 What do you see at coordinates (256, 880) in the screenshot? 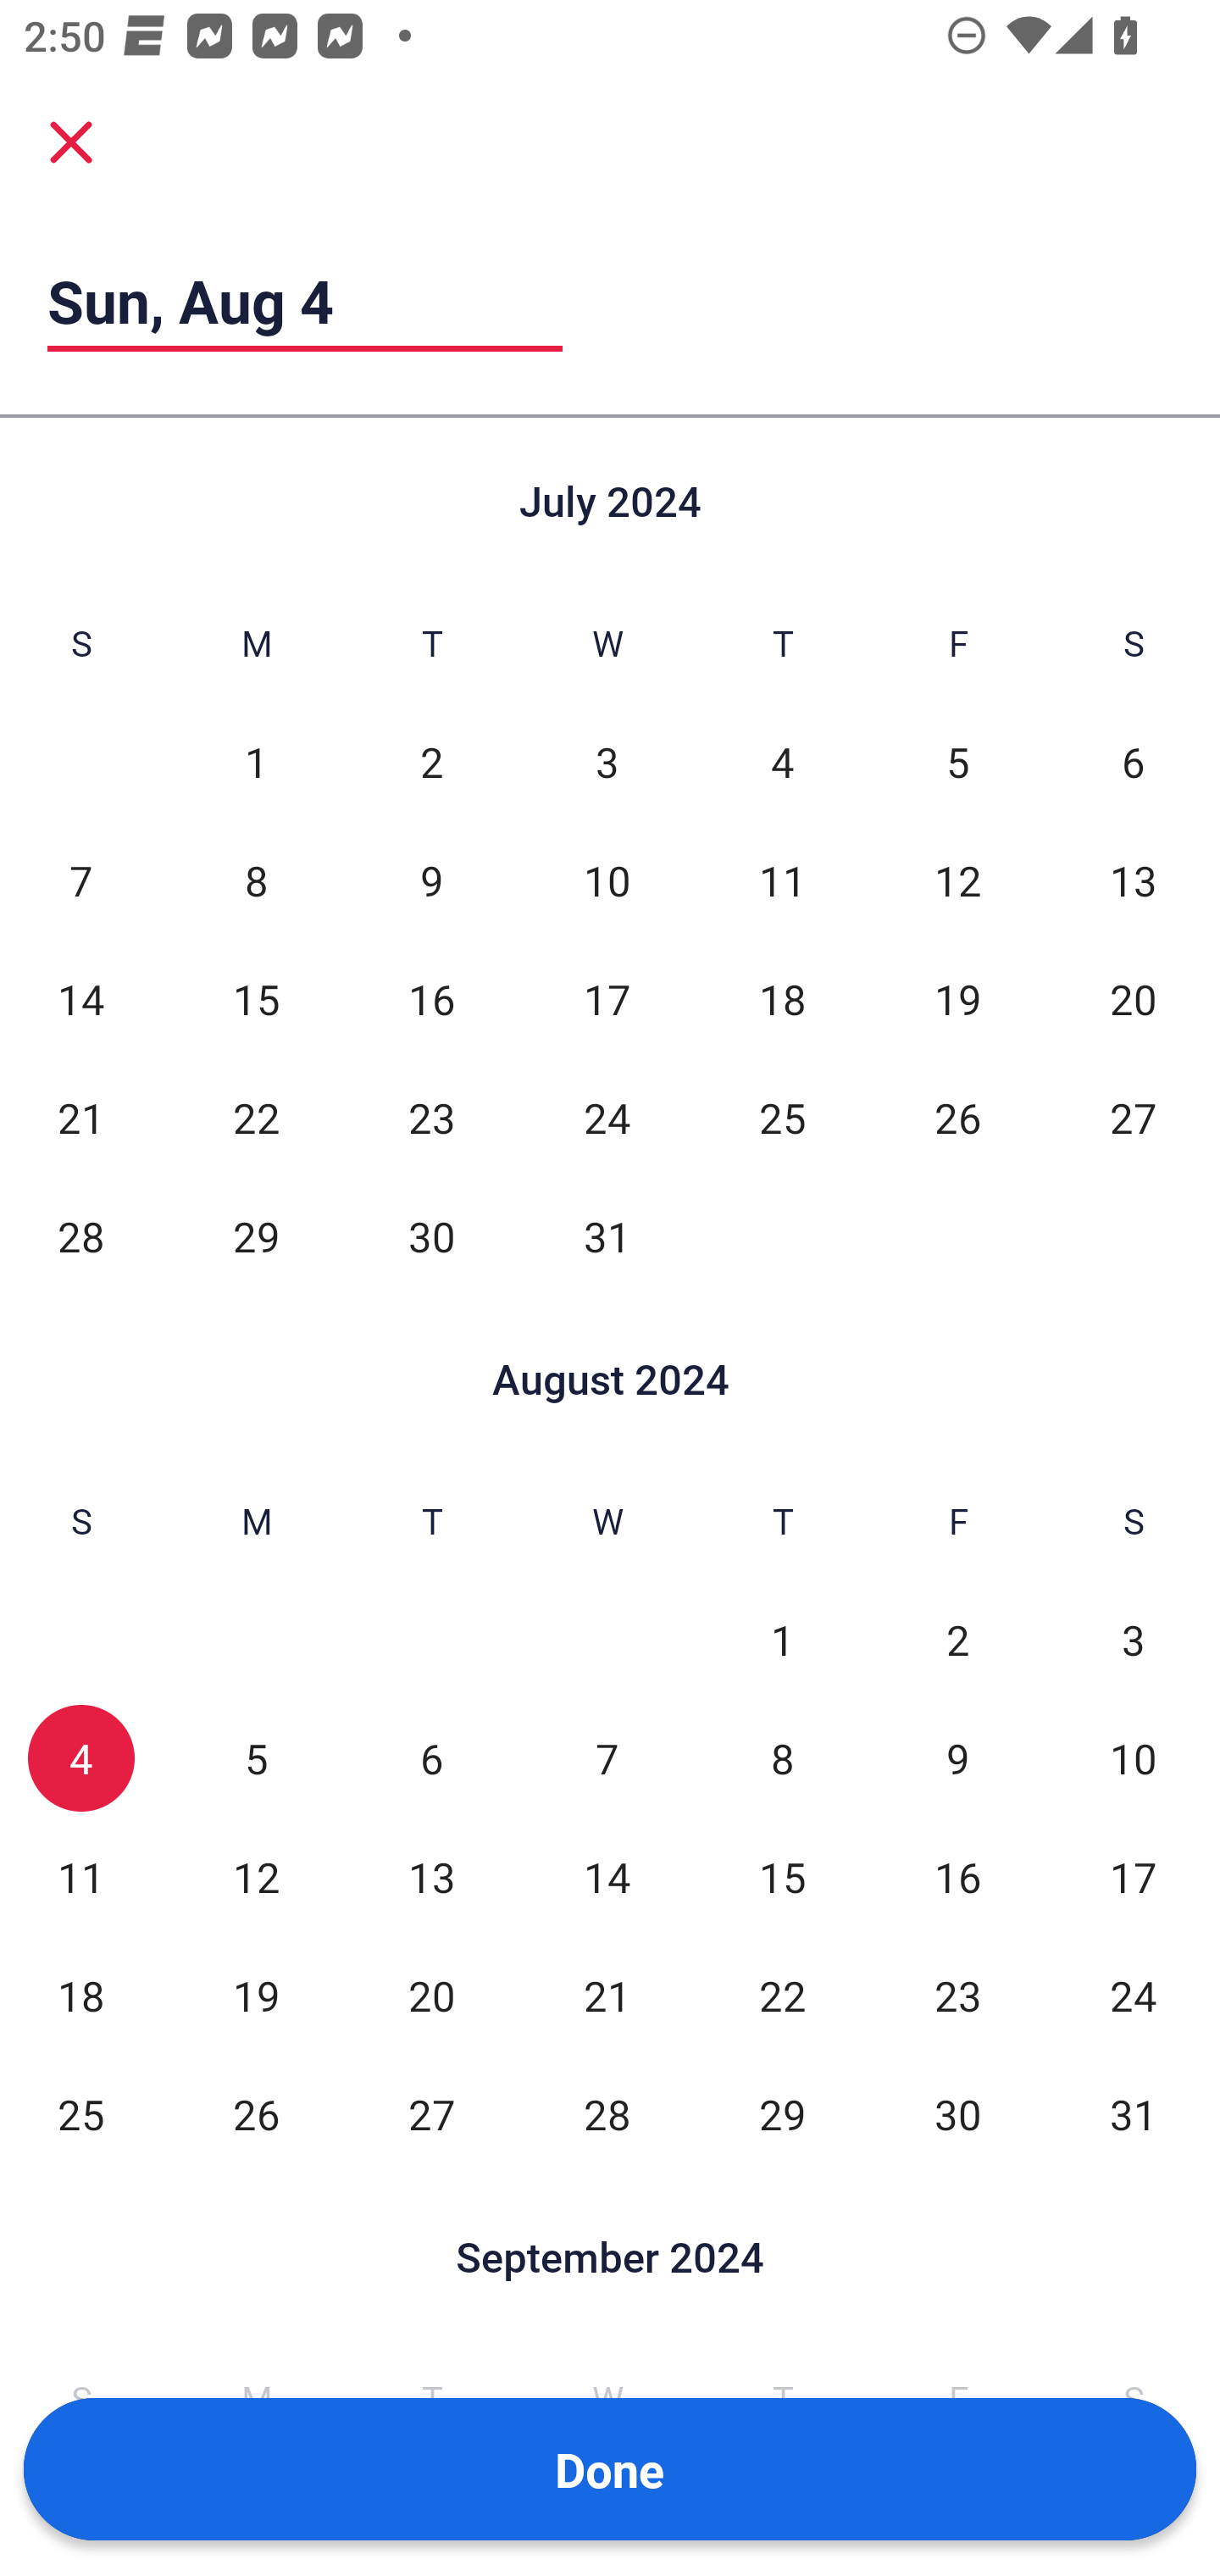
I see `8 Mon, Jul 8, Not Selected` at bounding box center [256, 880].